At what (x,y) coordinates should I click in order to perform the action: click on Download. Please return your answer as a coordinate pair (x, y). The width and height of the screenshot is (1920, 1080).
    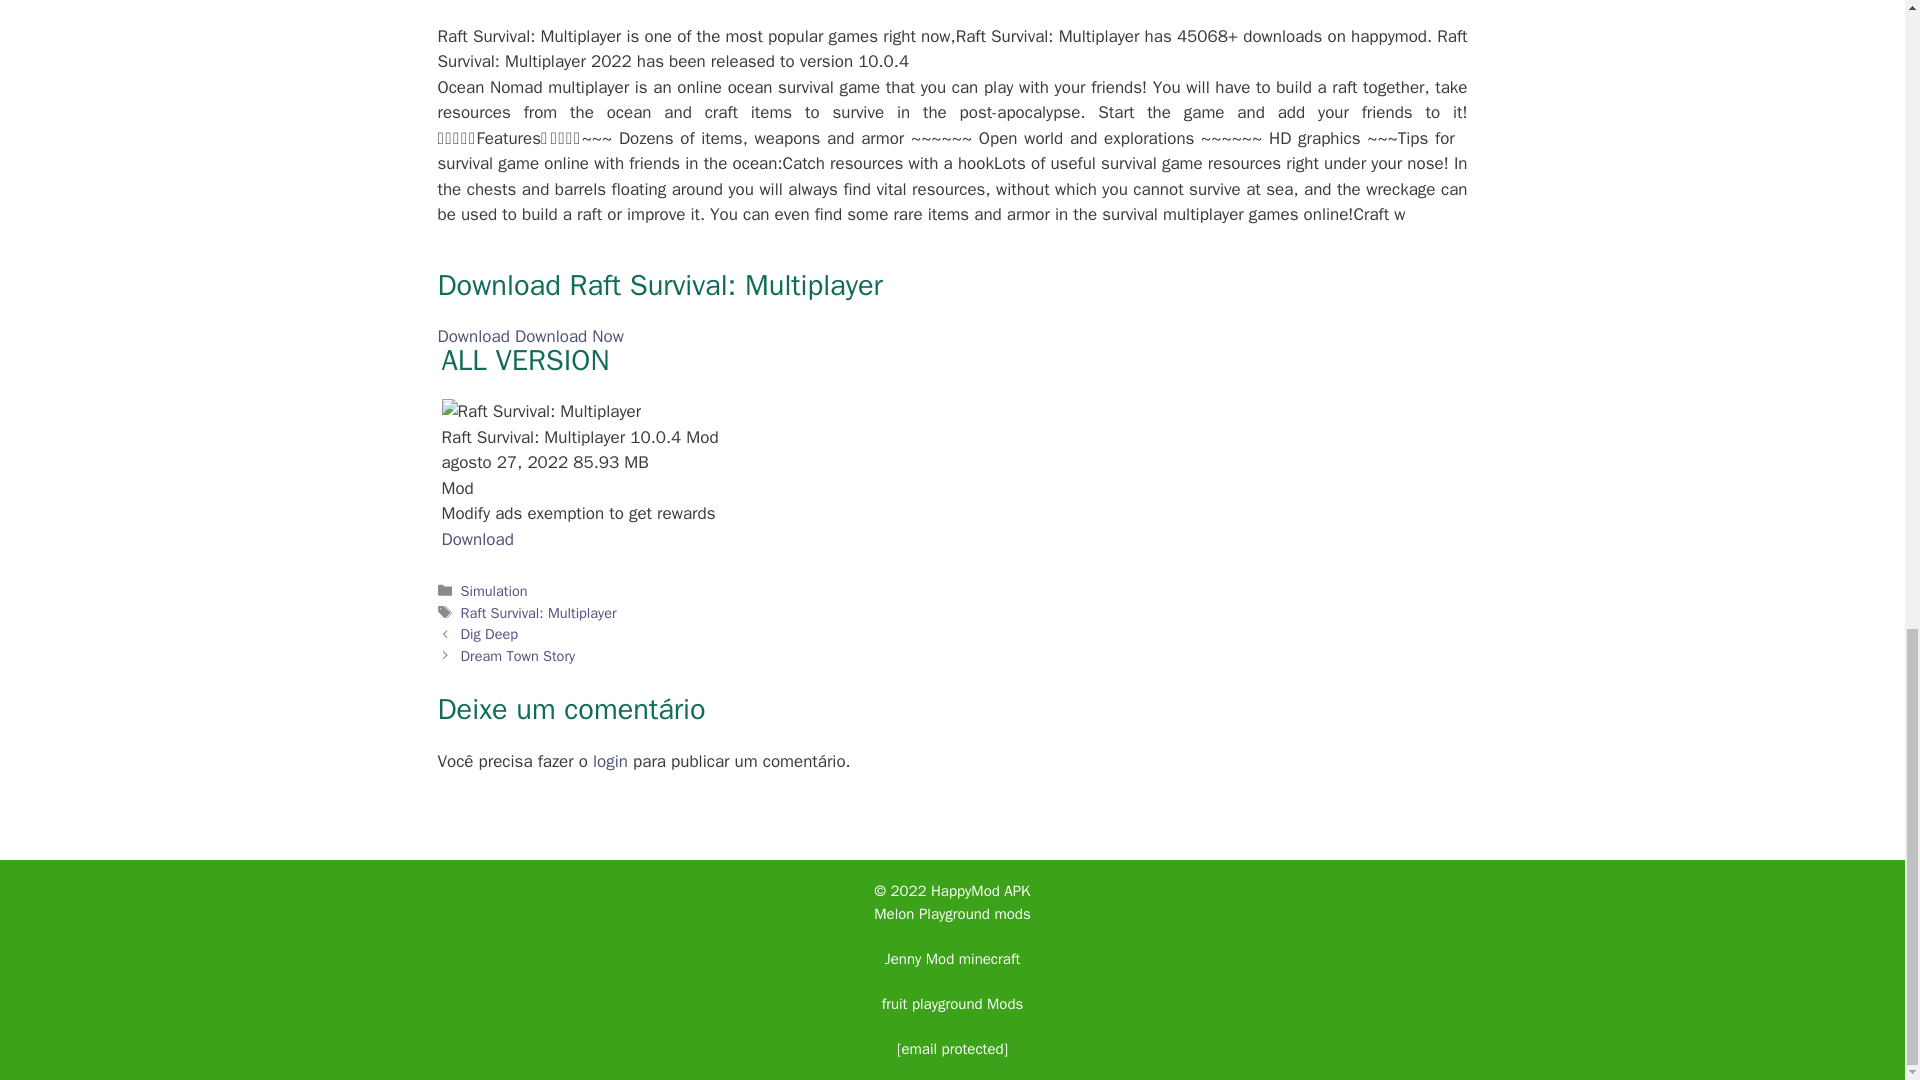
    Looking at the image, I should click on (478, 539).